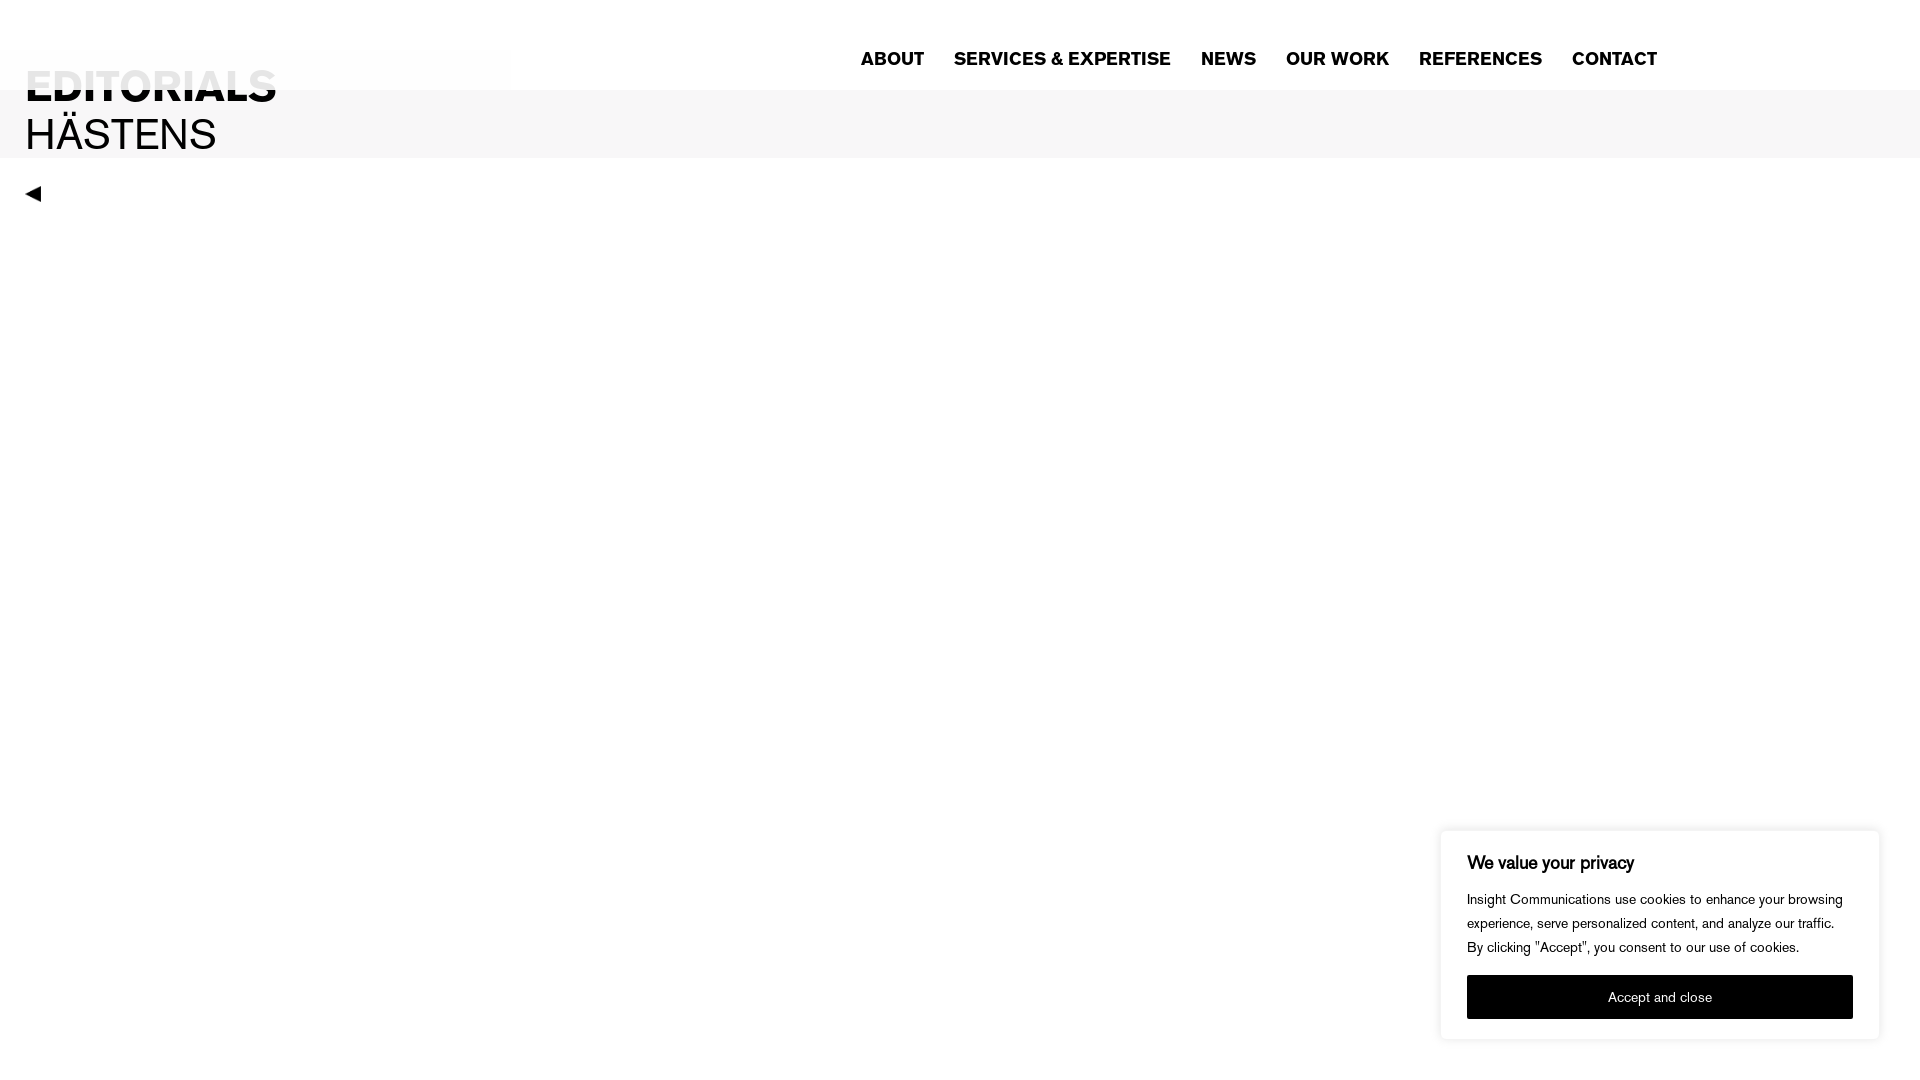  What do you see at coordinates (1338, 64) in the screenshot?
I see `OUR WORK` at bounding box center [1338, 64].